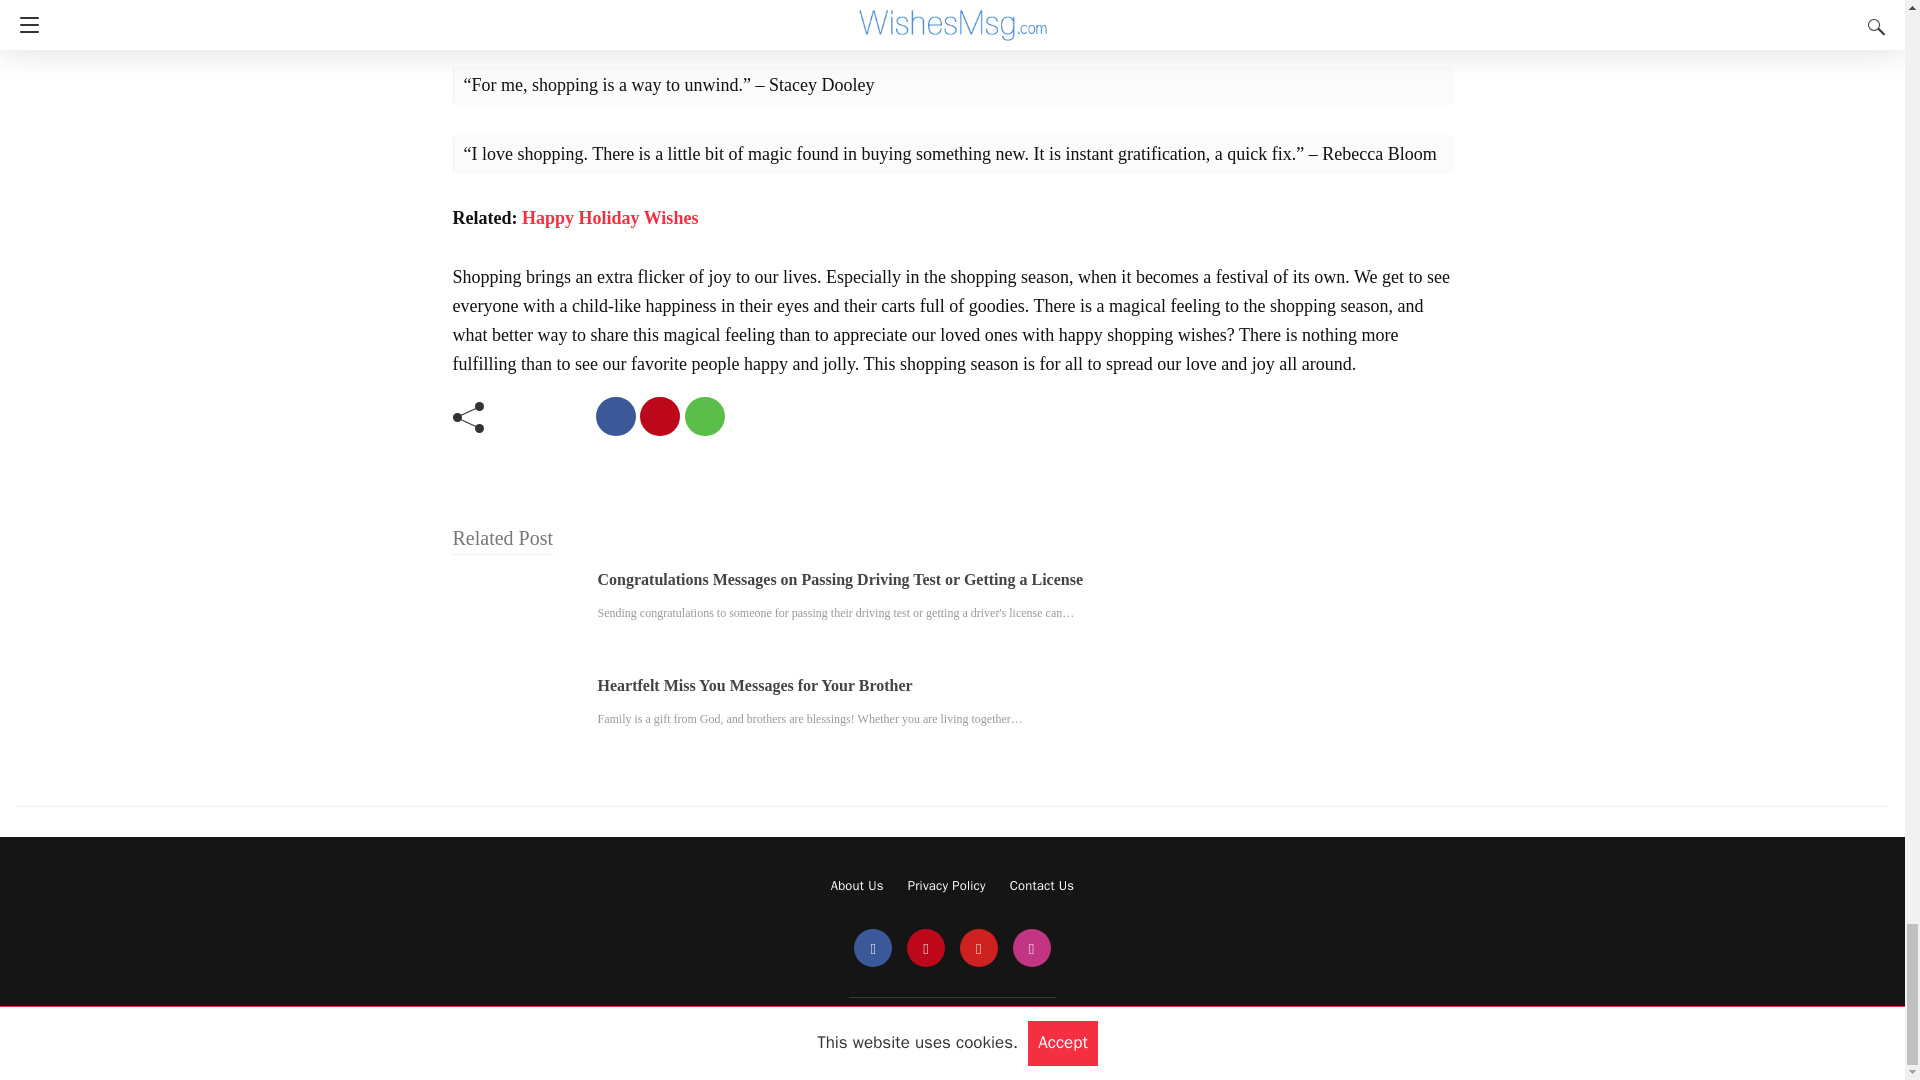 Image resolution: width=1920 pixels, height=1080 pixels. Describe the element at coordinates (610, 218) in the screenshot. I see `Happy Holiday Wishes` at that location.